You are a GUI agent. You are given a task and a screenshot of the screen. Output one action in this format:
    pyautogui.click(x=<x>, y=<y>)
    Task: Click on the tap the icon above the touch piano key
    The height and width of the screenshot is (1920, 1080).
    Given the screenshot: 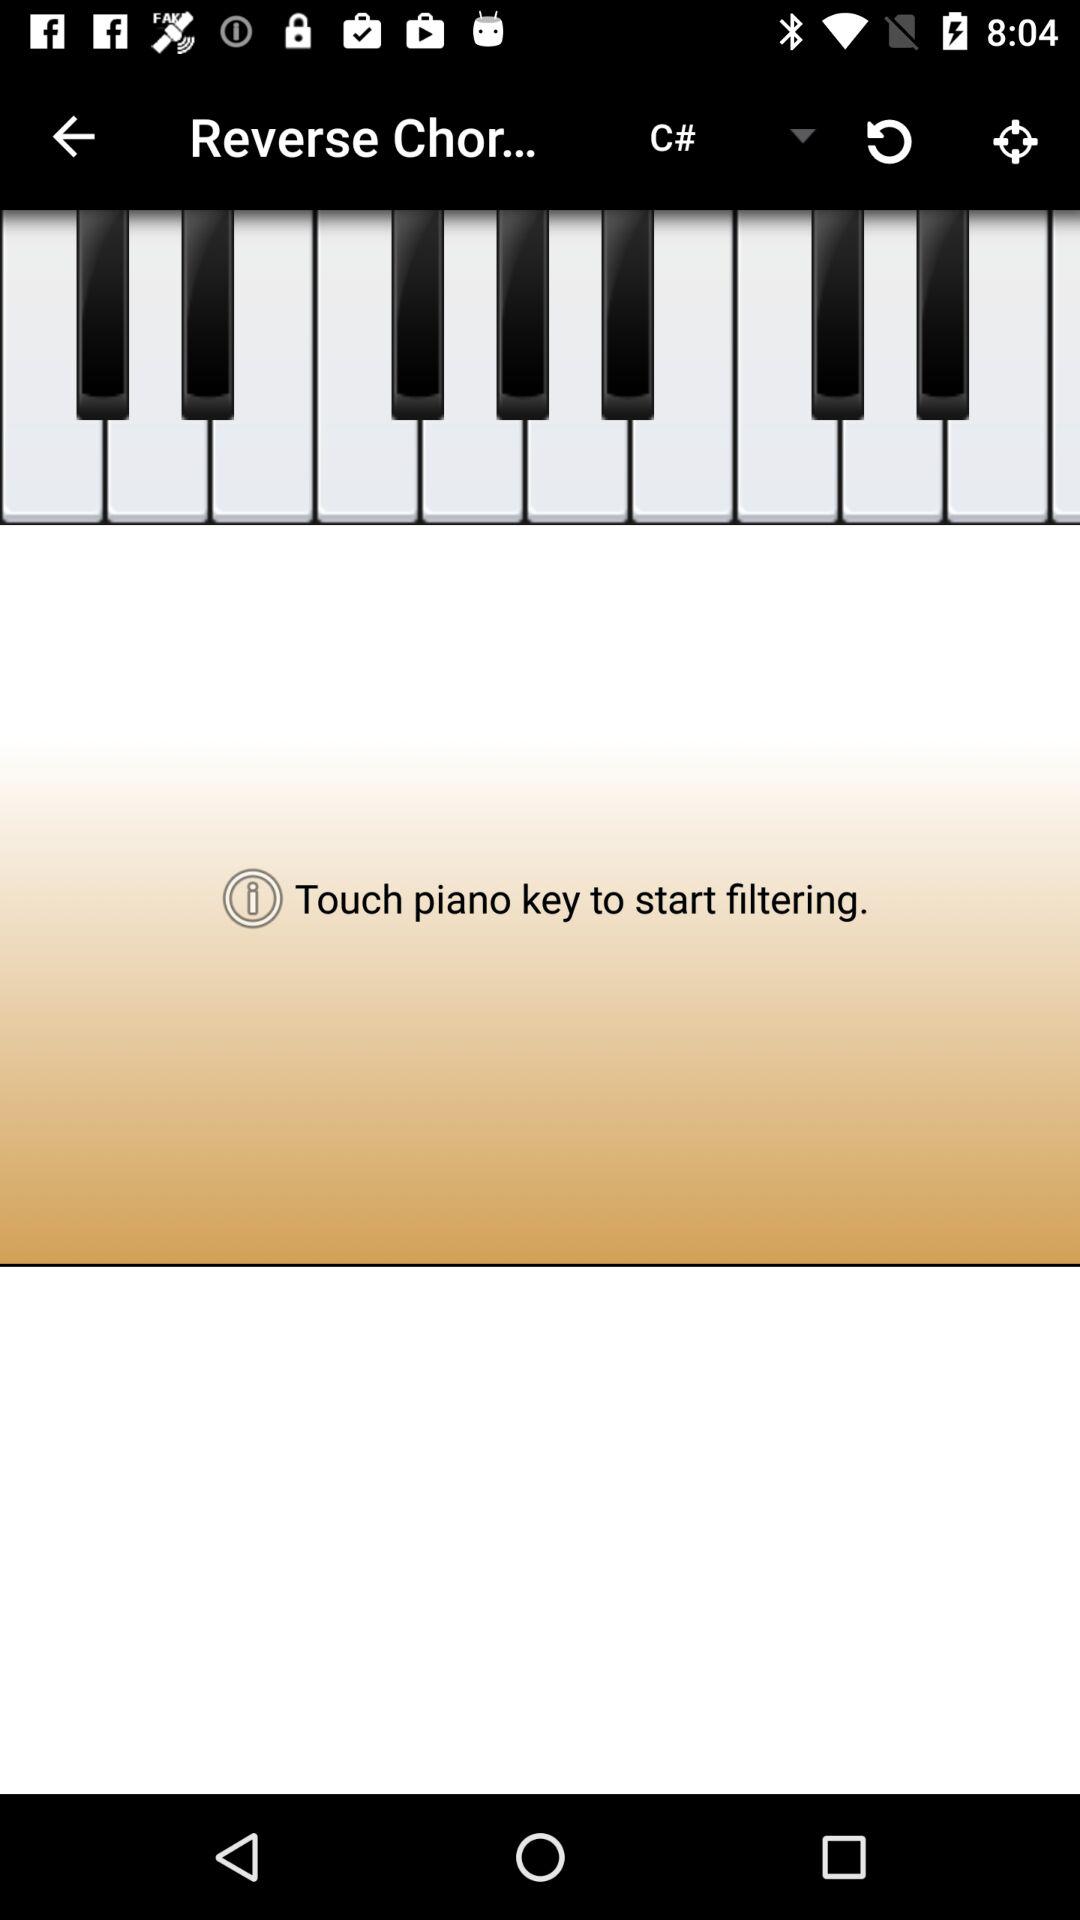 What is the action you would take?
    pyautogui.click(x=576, y=368)
    